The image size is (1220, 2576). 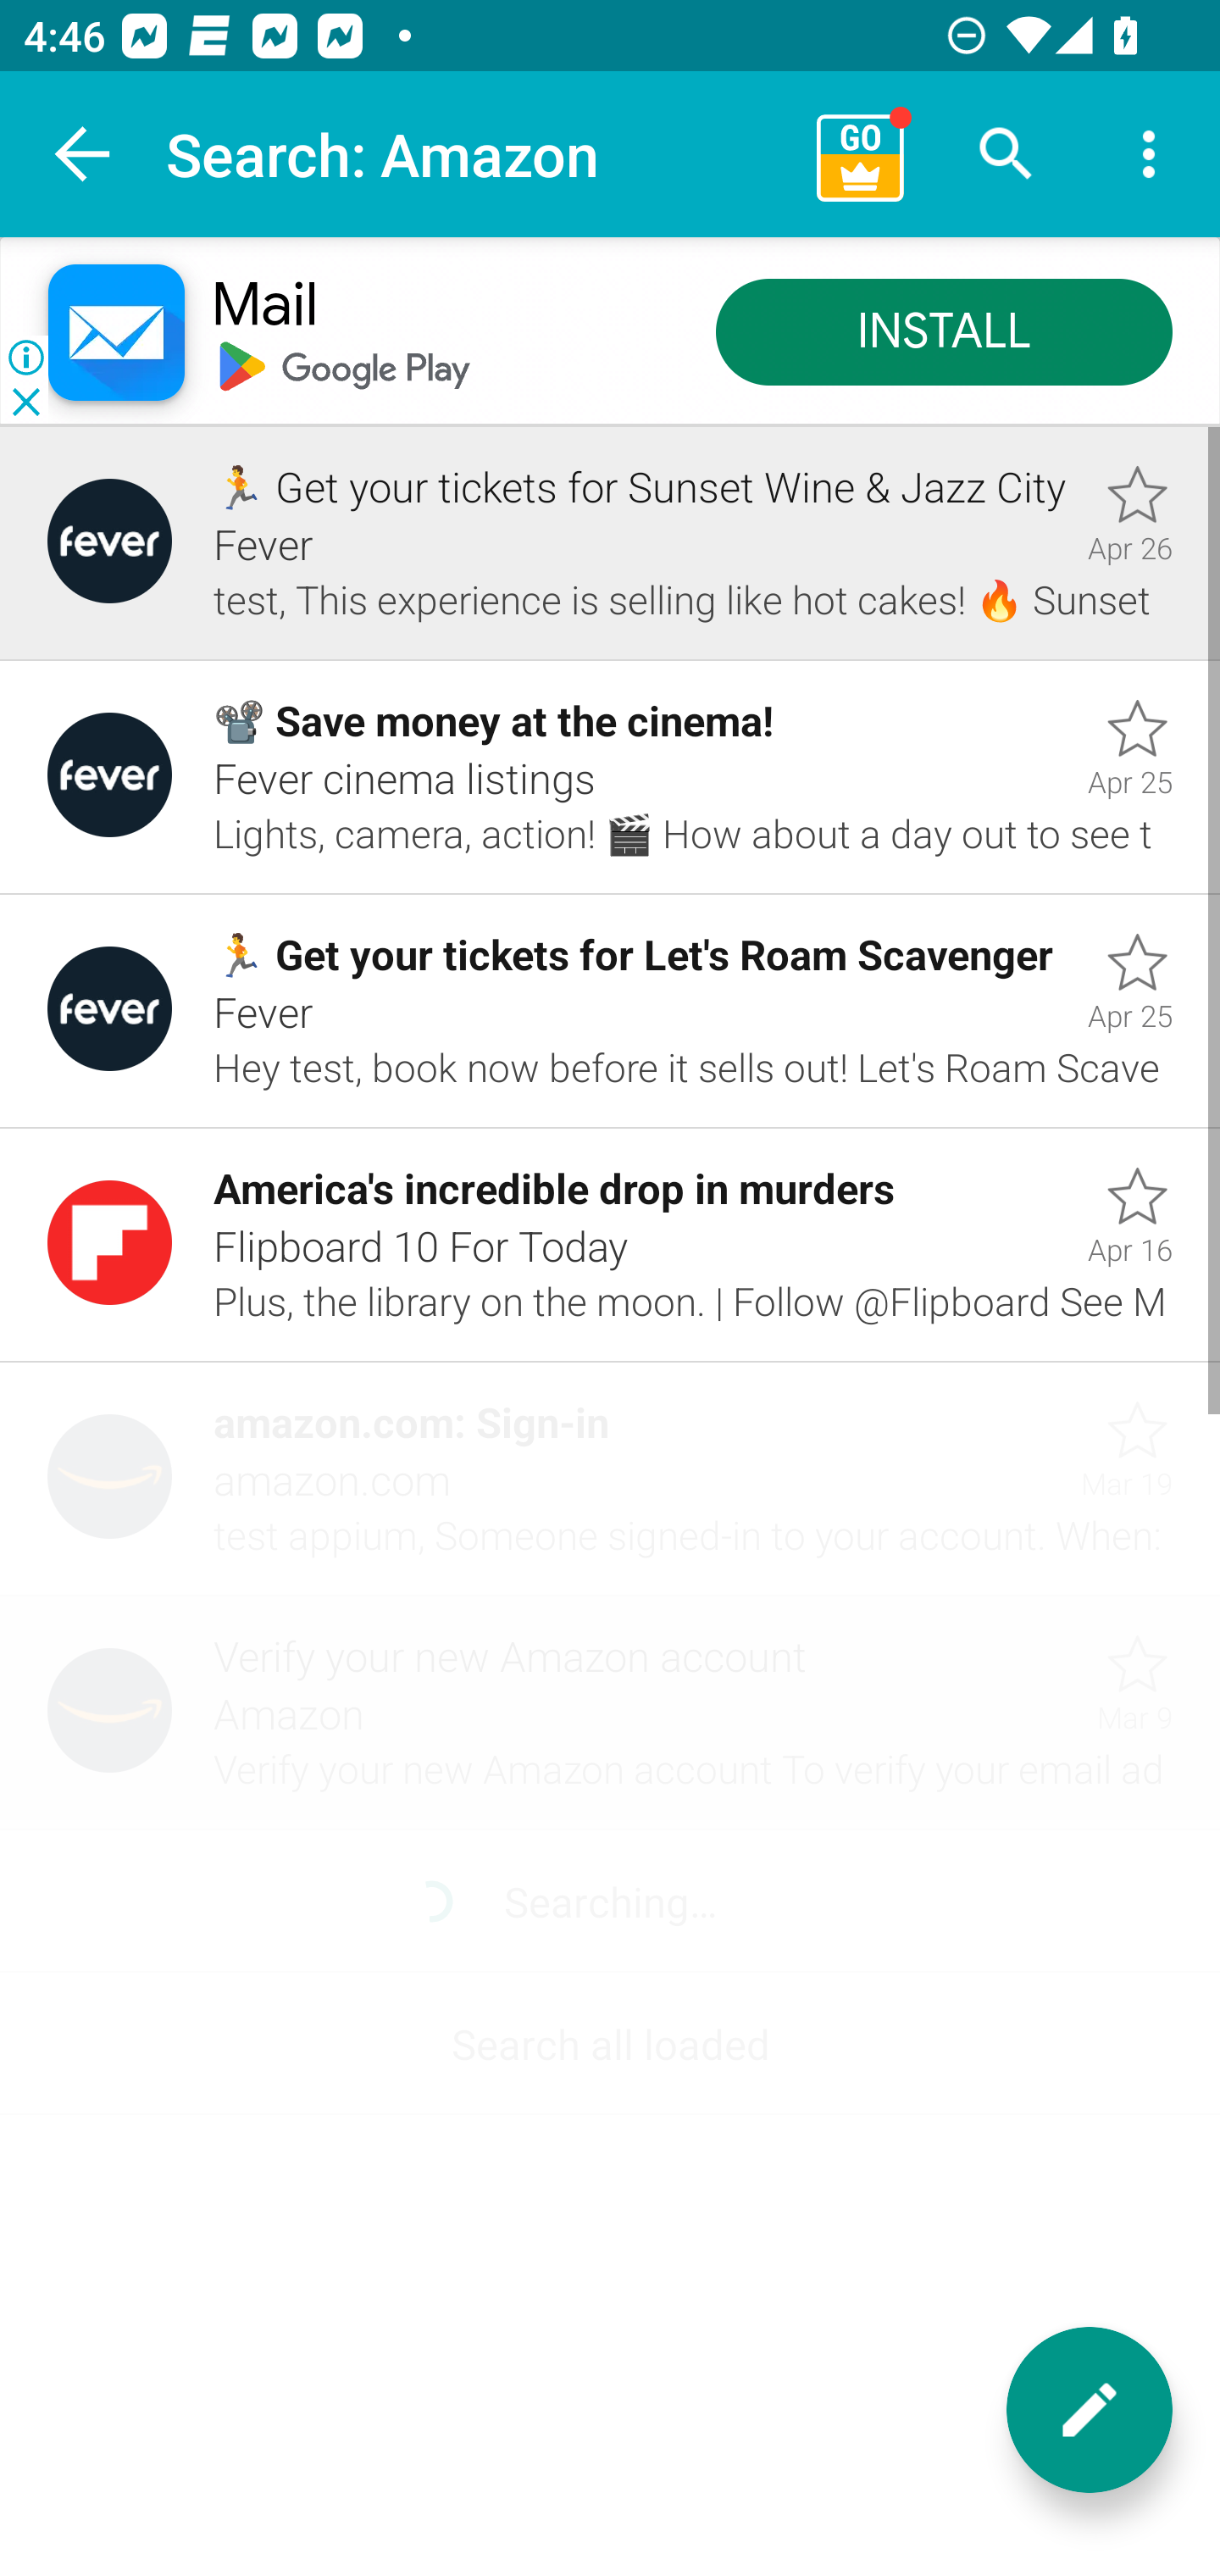 What do you see at coordinates (1006, 154) in the screenshot?
I see `Search` at bounding box center [1006, 154].